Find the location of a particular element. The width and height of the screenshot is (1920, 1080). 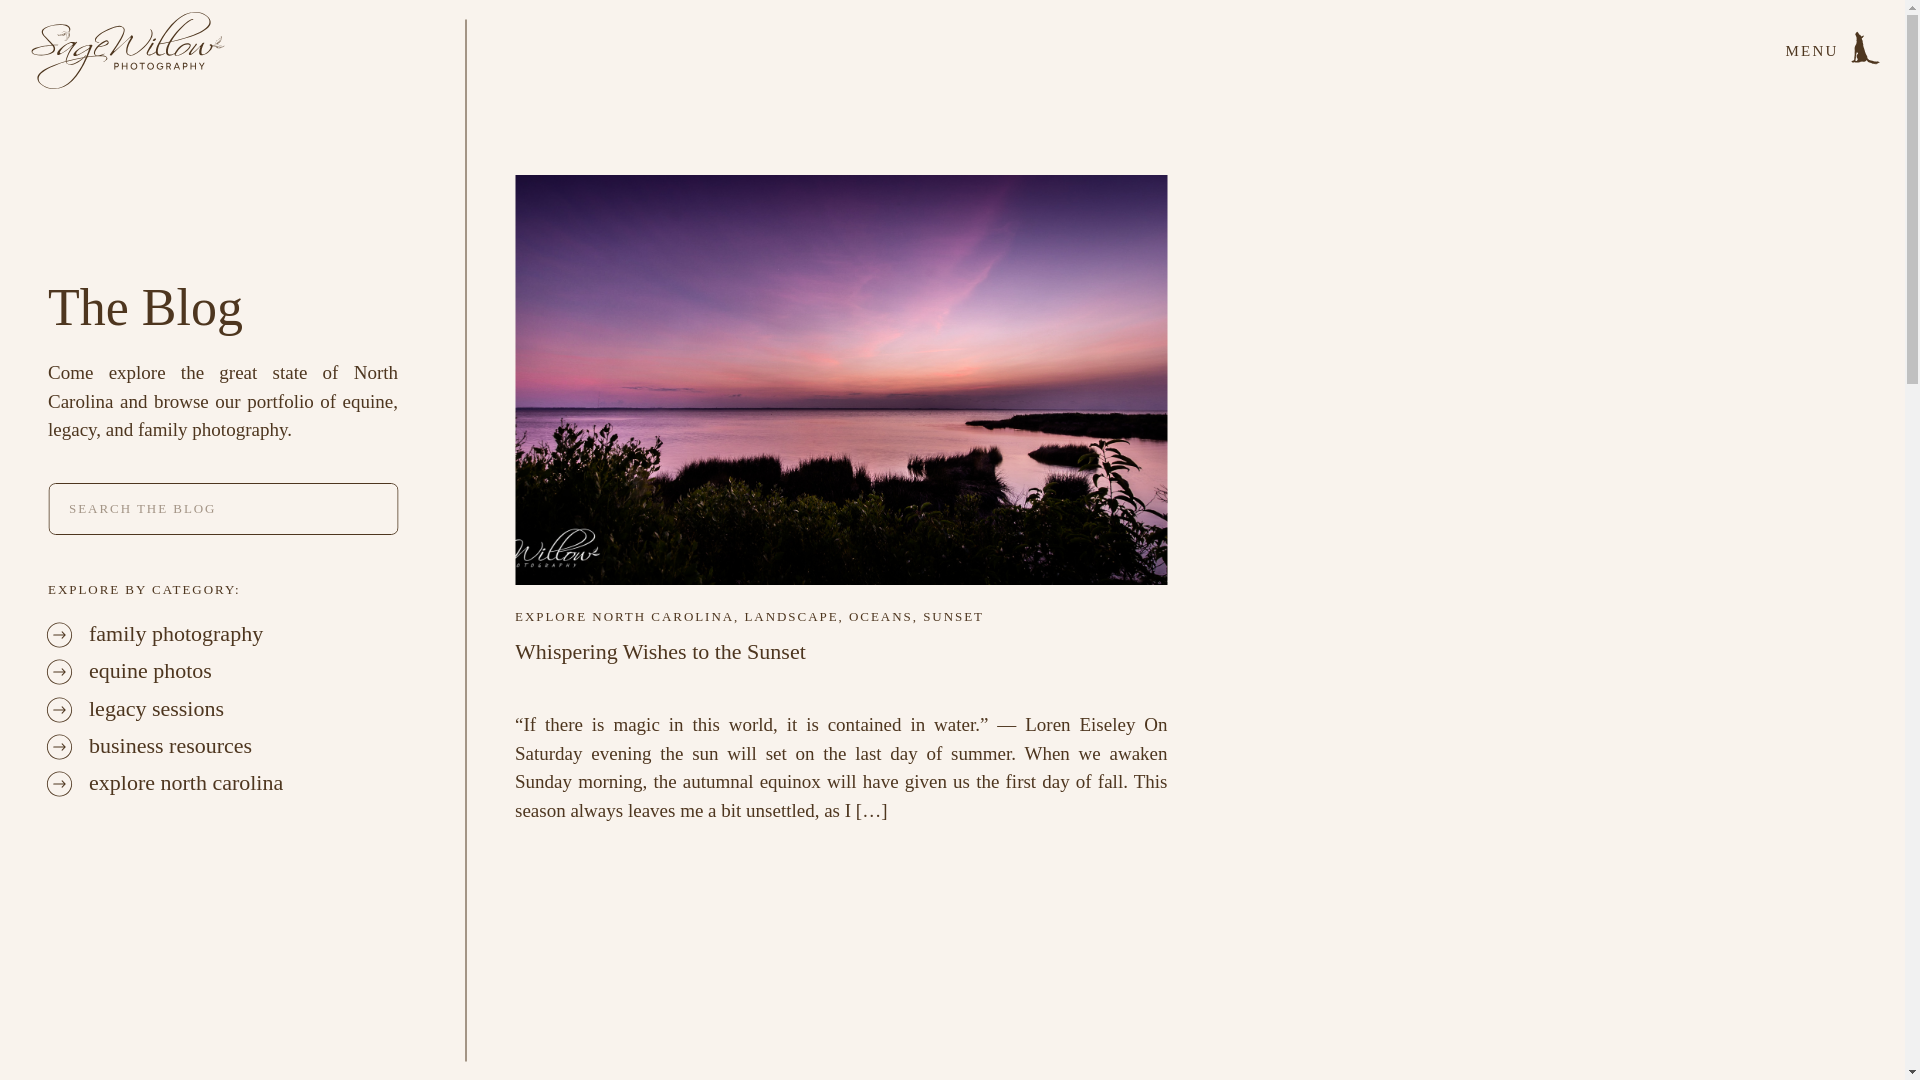

Whispering Wishes to the Sunset is located at coordinates (660, 652).